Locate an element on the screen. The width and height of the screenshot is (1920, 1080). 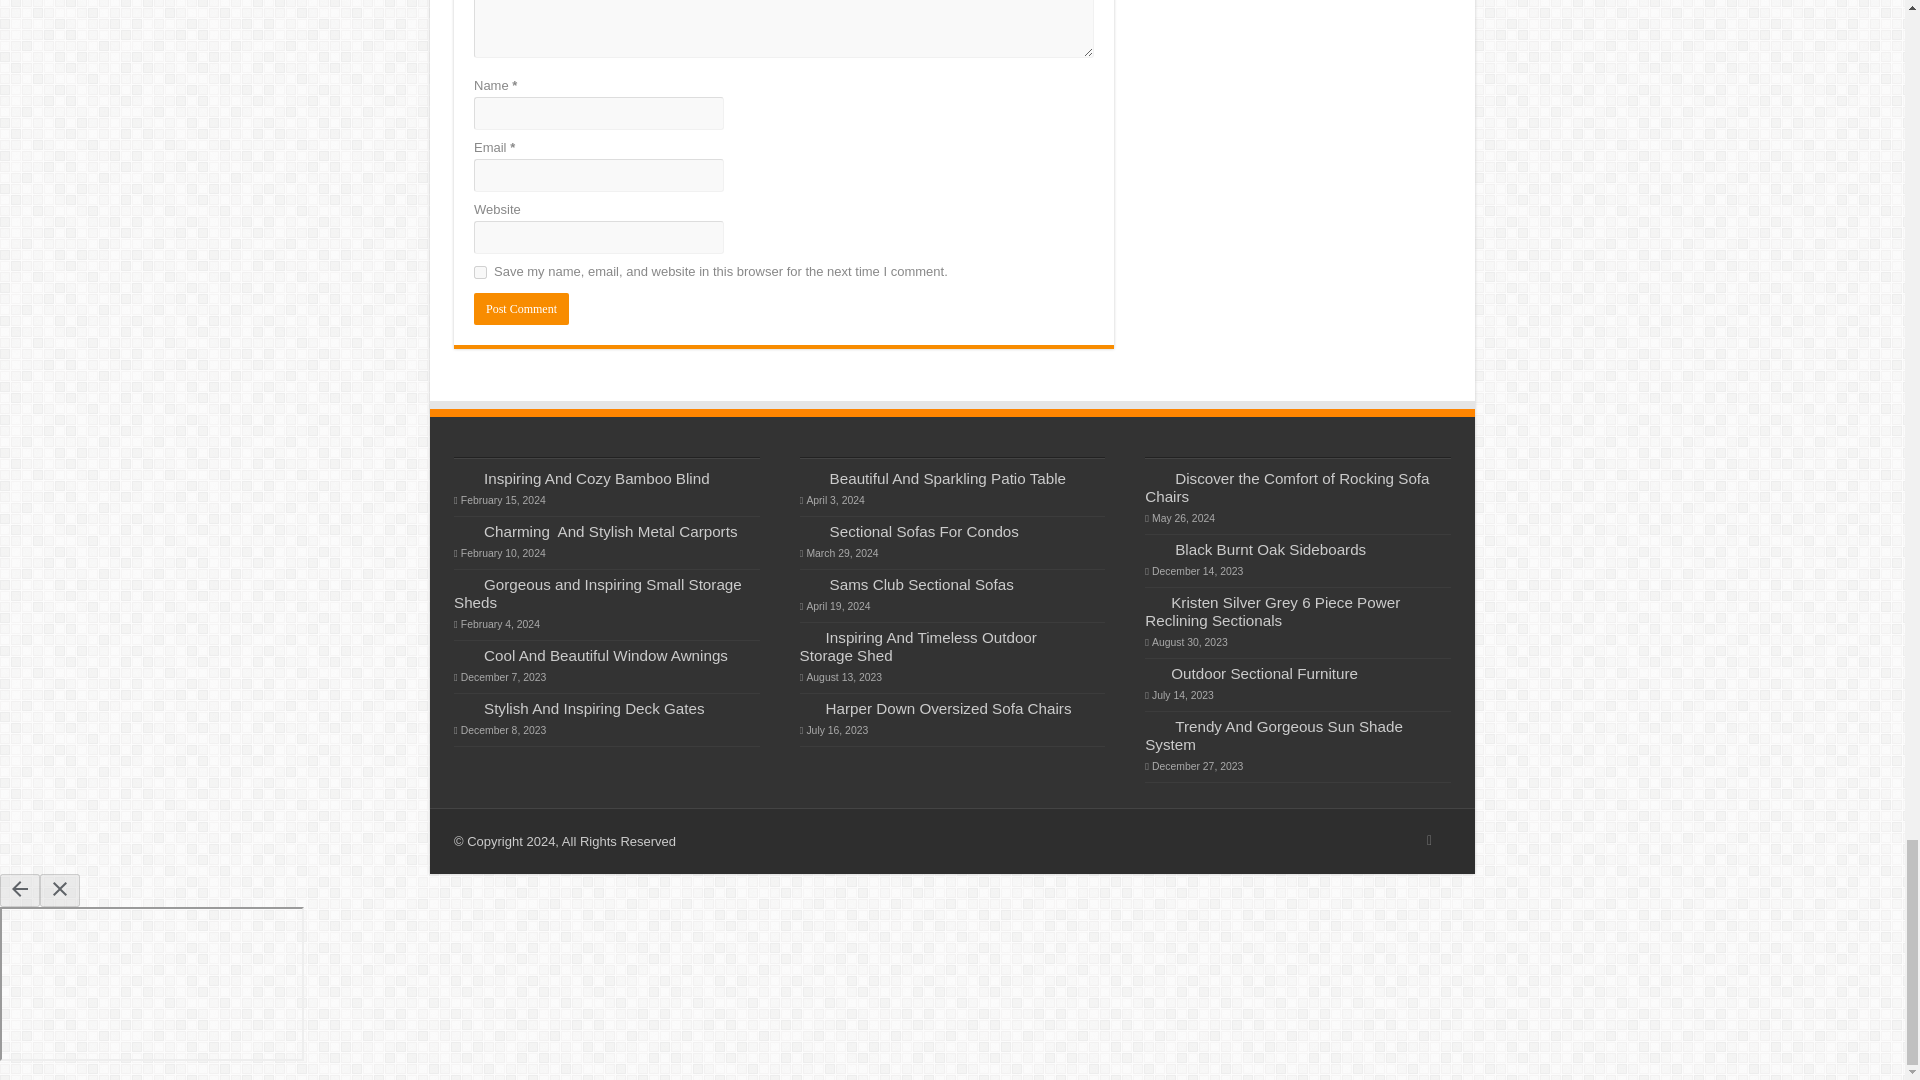
Post Comment is located at coordinates (521, 308).